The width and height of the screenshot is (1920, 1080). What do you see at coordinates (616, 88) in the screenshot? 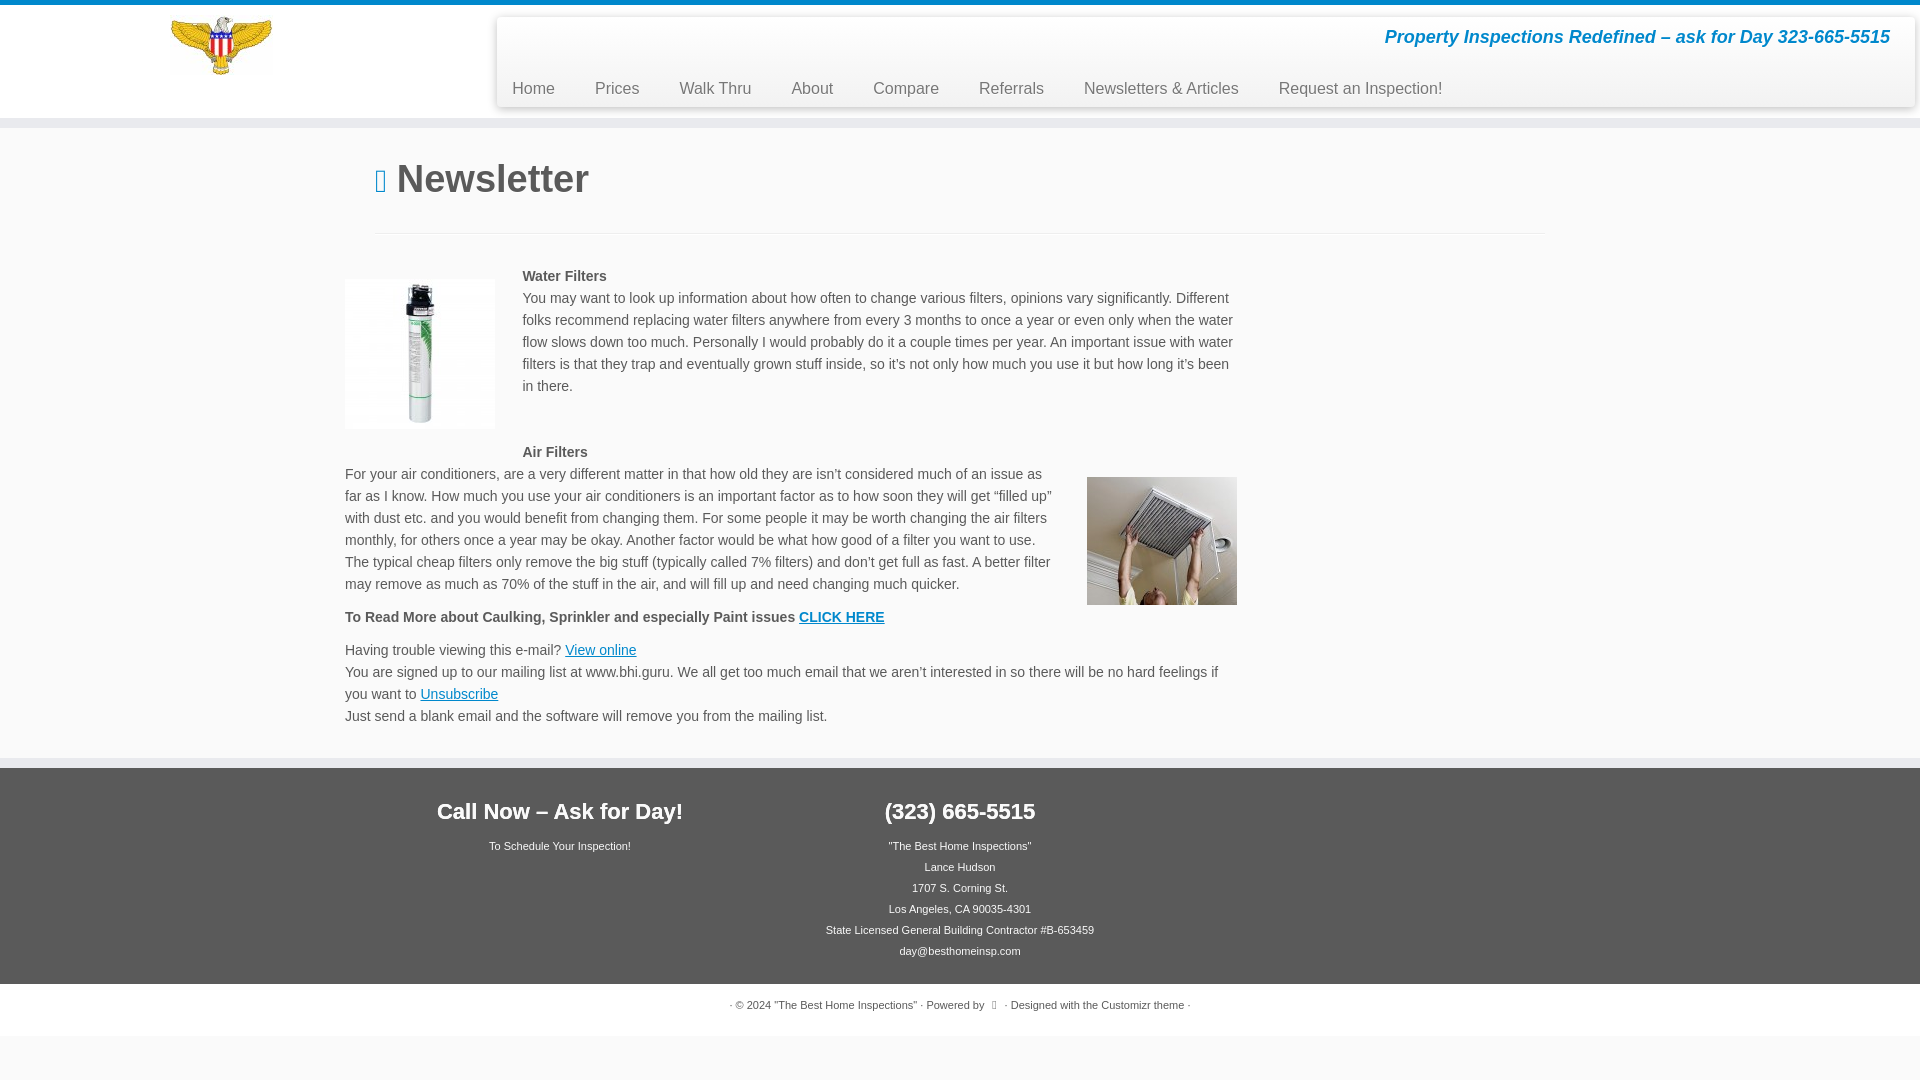
I see `Prices` at bounding box center [616, 88].